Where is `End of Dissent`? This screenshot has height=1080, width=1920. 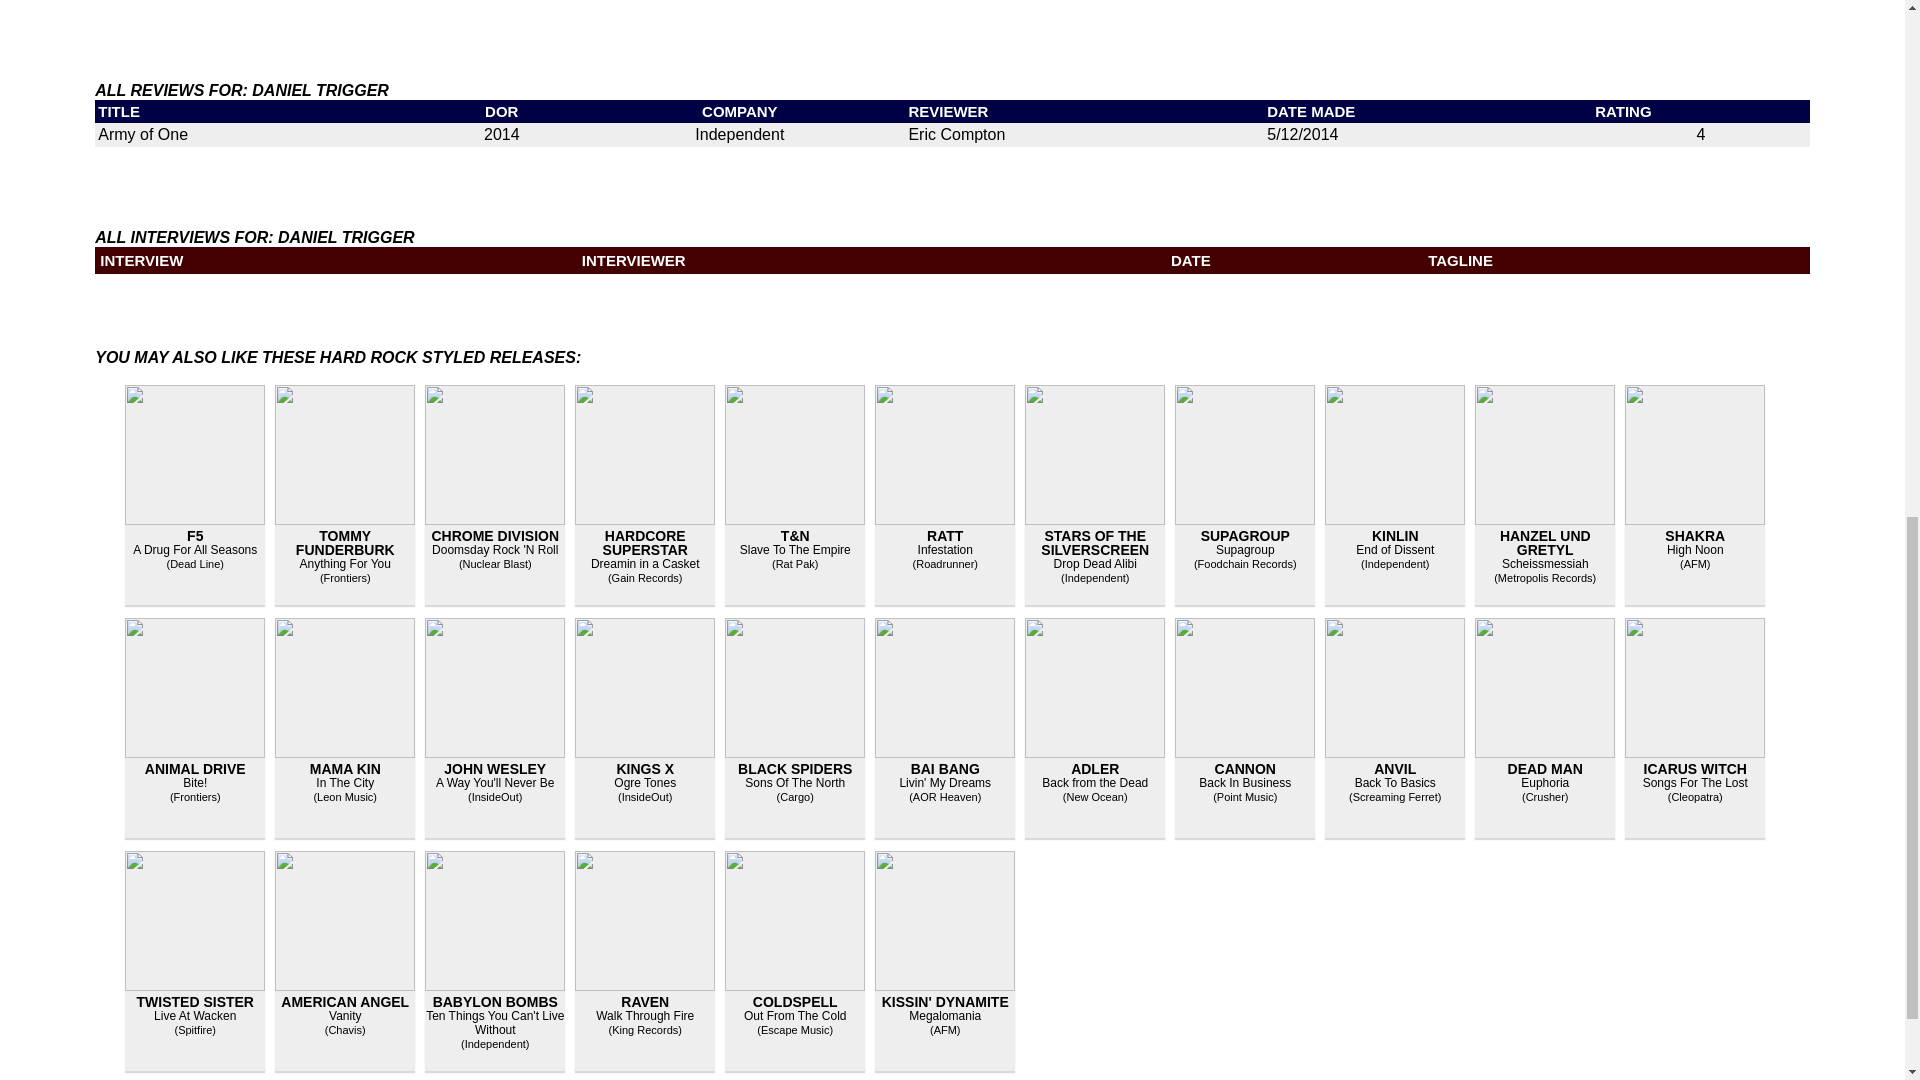 End of Dissent is located at coordinates (1394, 550).